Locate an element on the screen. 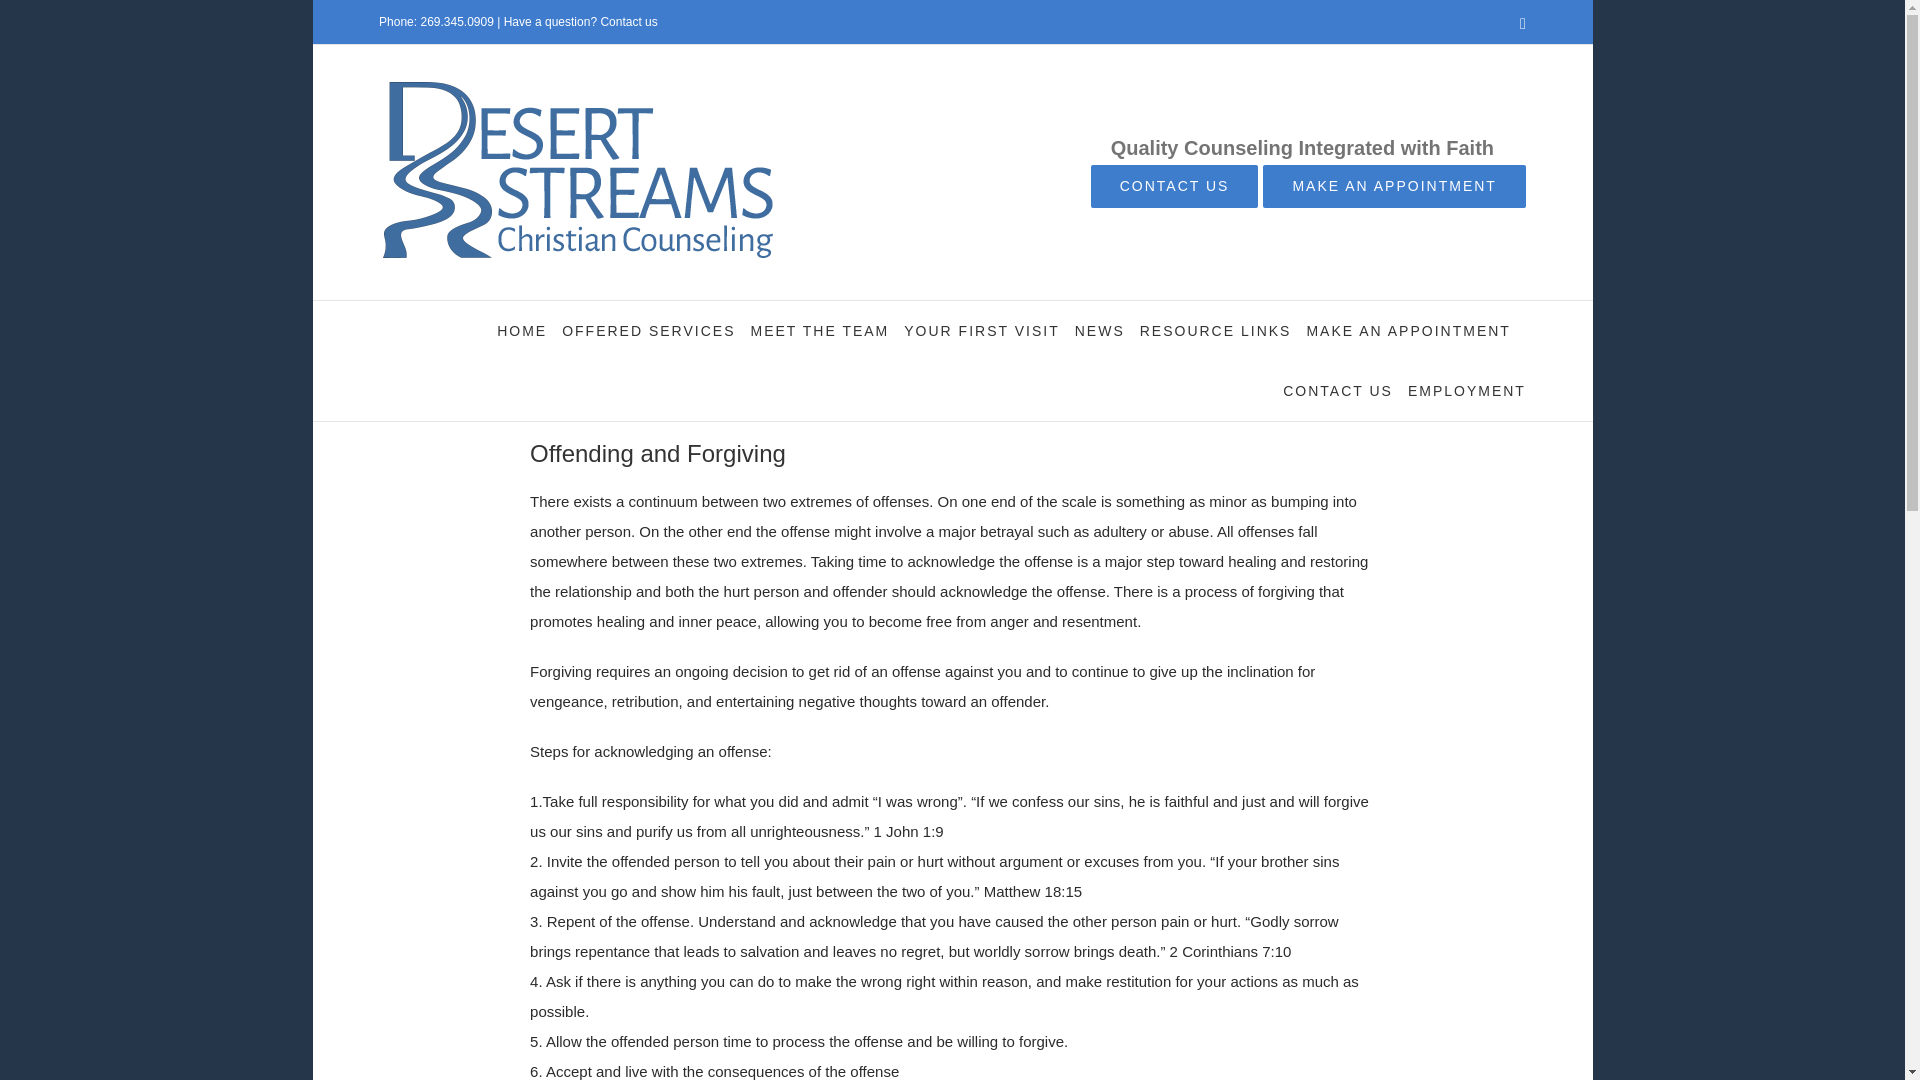  MEET THE TEAM is located at coordinates (819, 330).